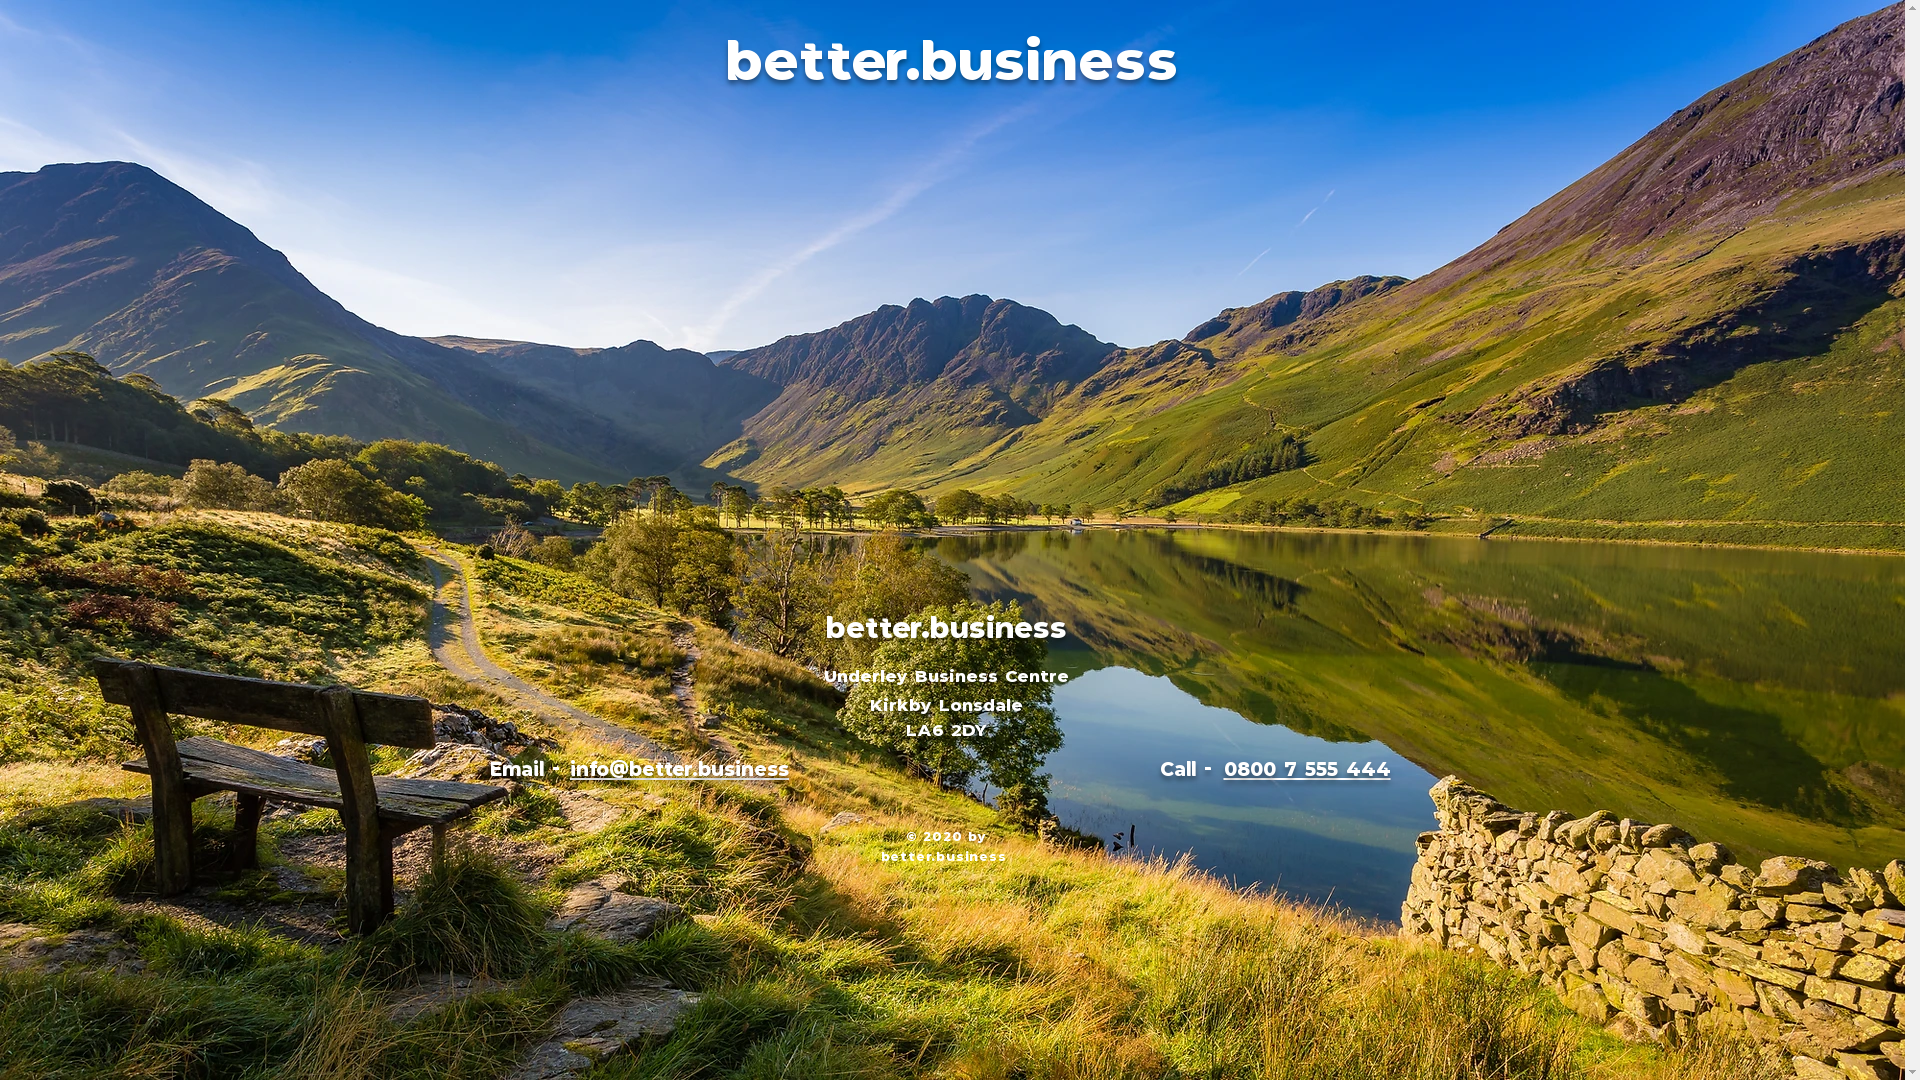 The image size is (1920, 1080). What do you see at coordinates (1308, 768) in the screenshot?
I see `0800 7 555 444` at bounding box center [1308, 768].